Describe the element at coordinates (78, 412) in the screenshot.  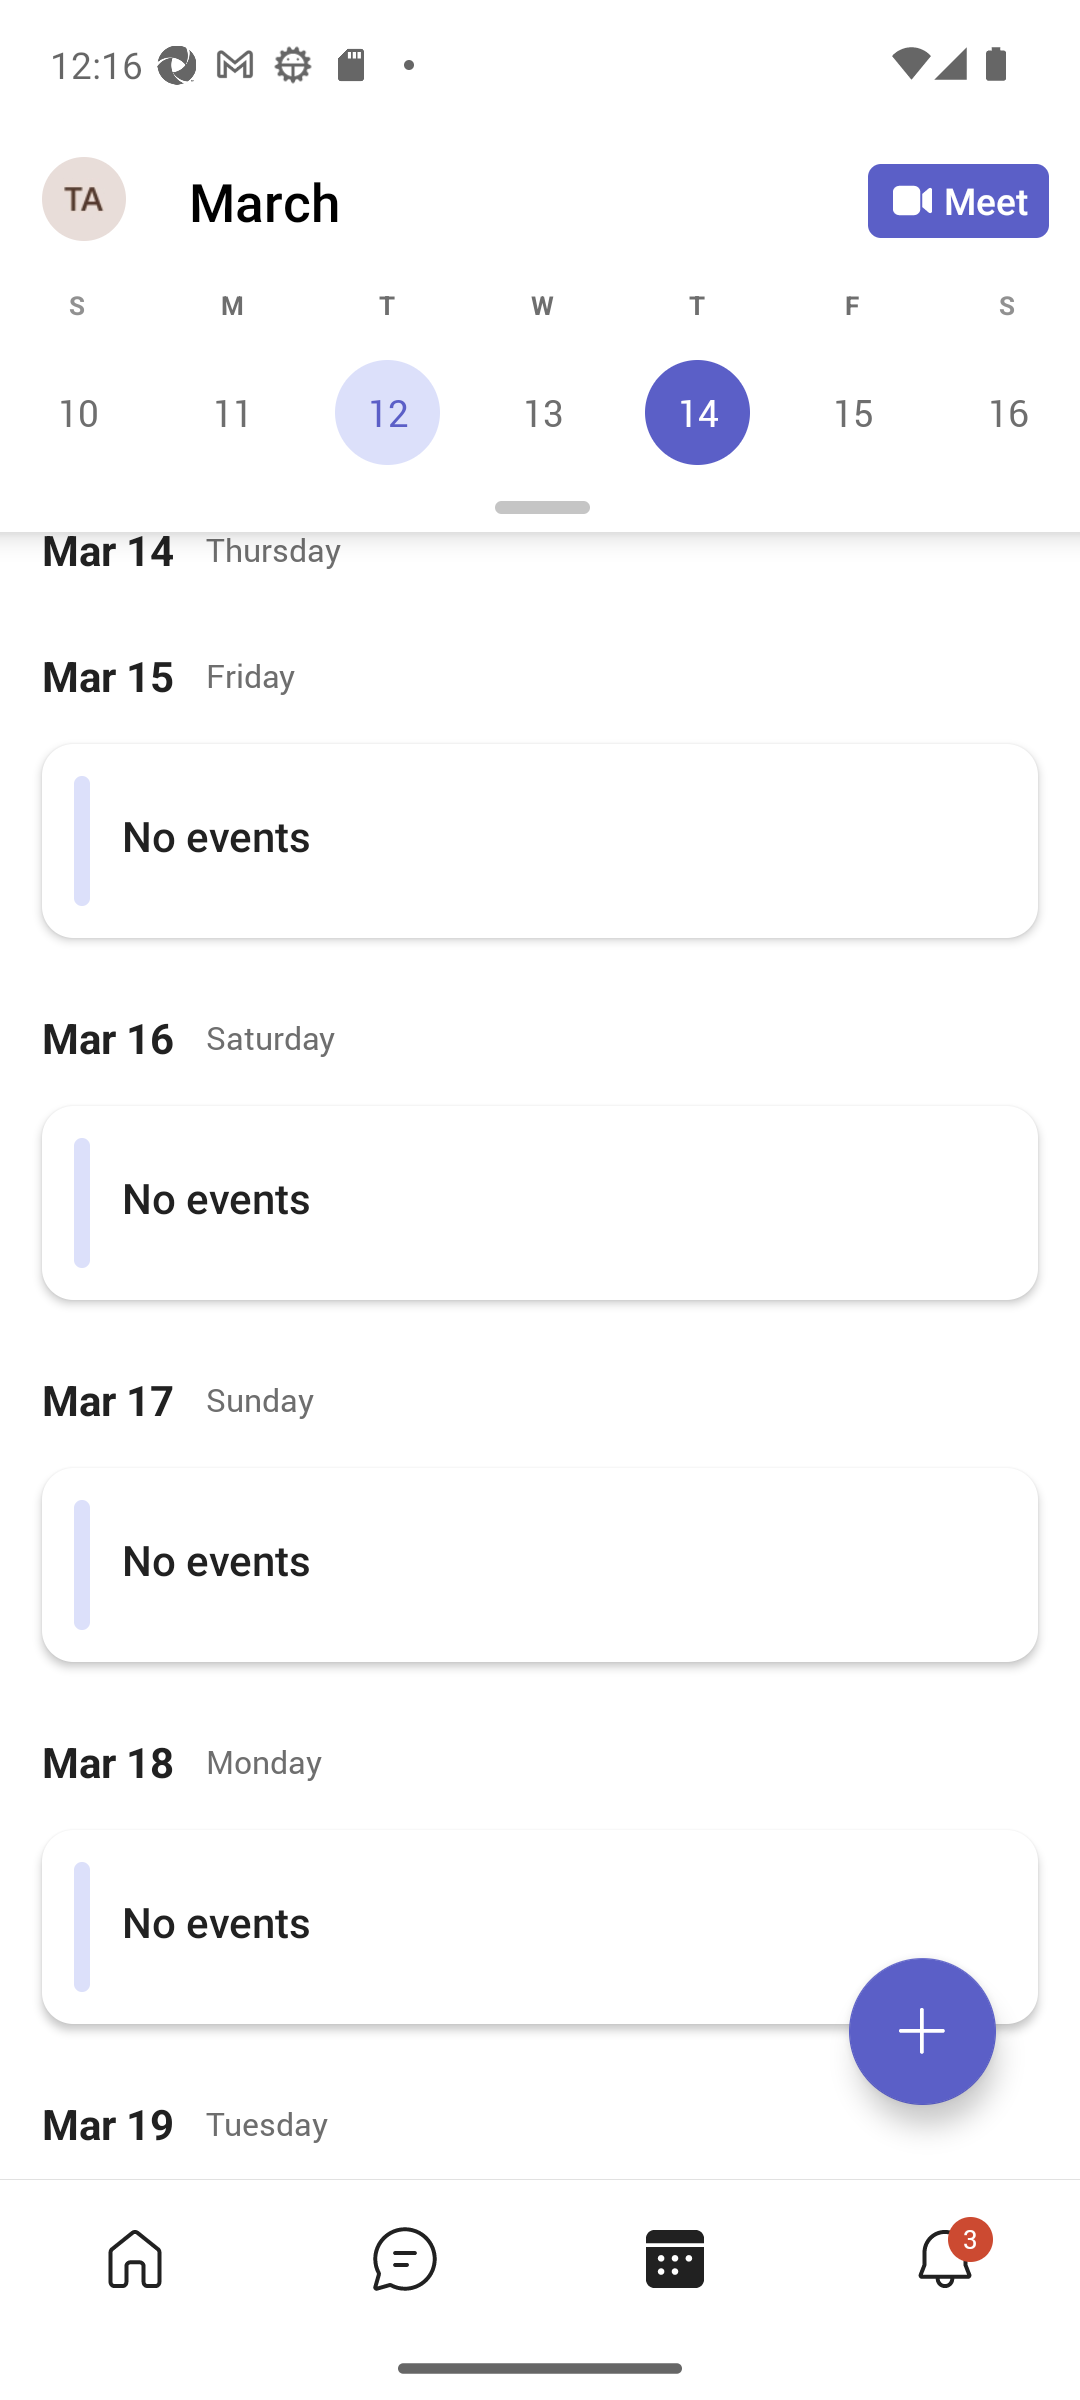
I see `Sunday, March 10 10` at that location.